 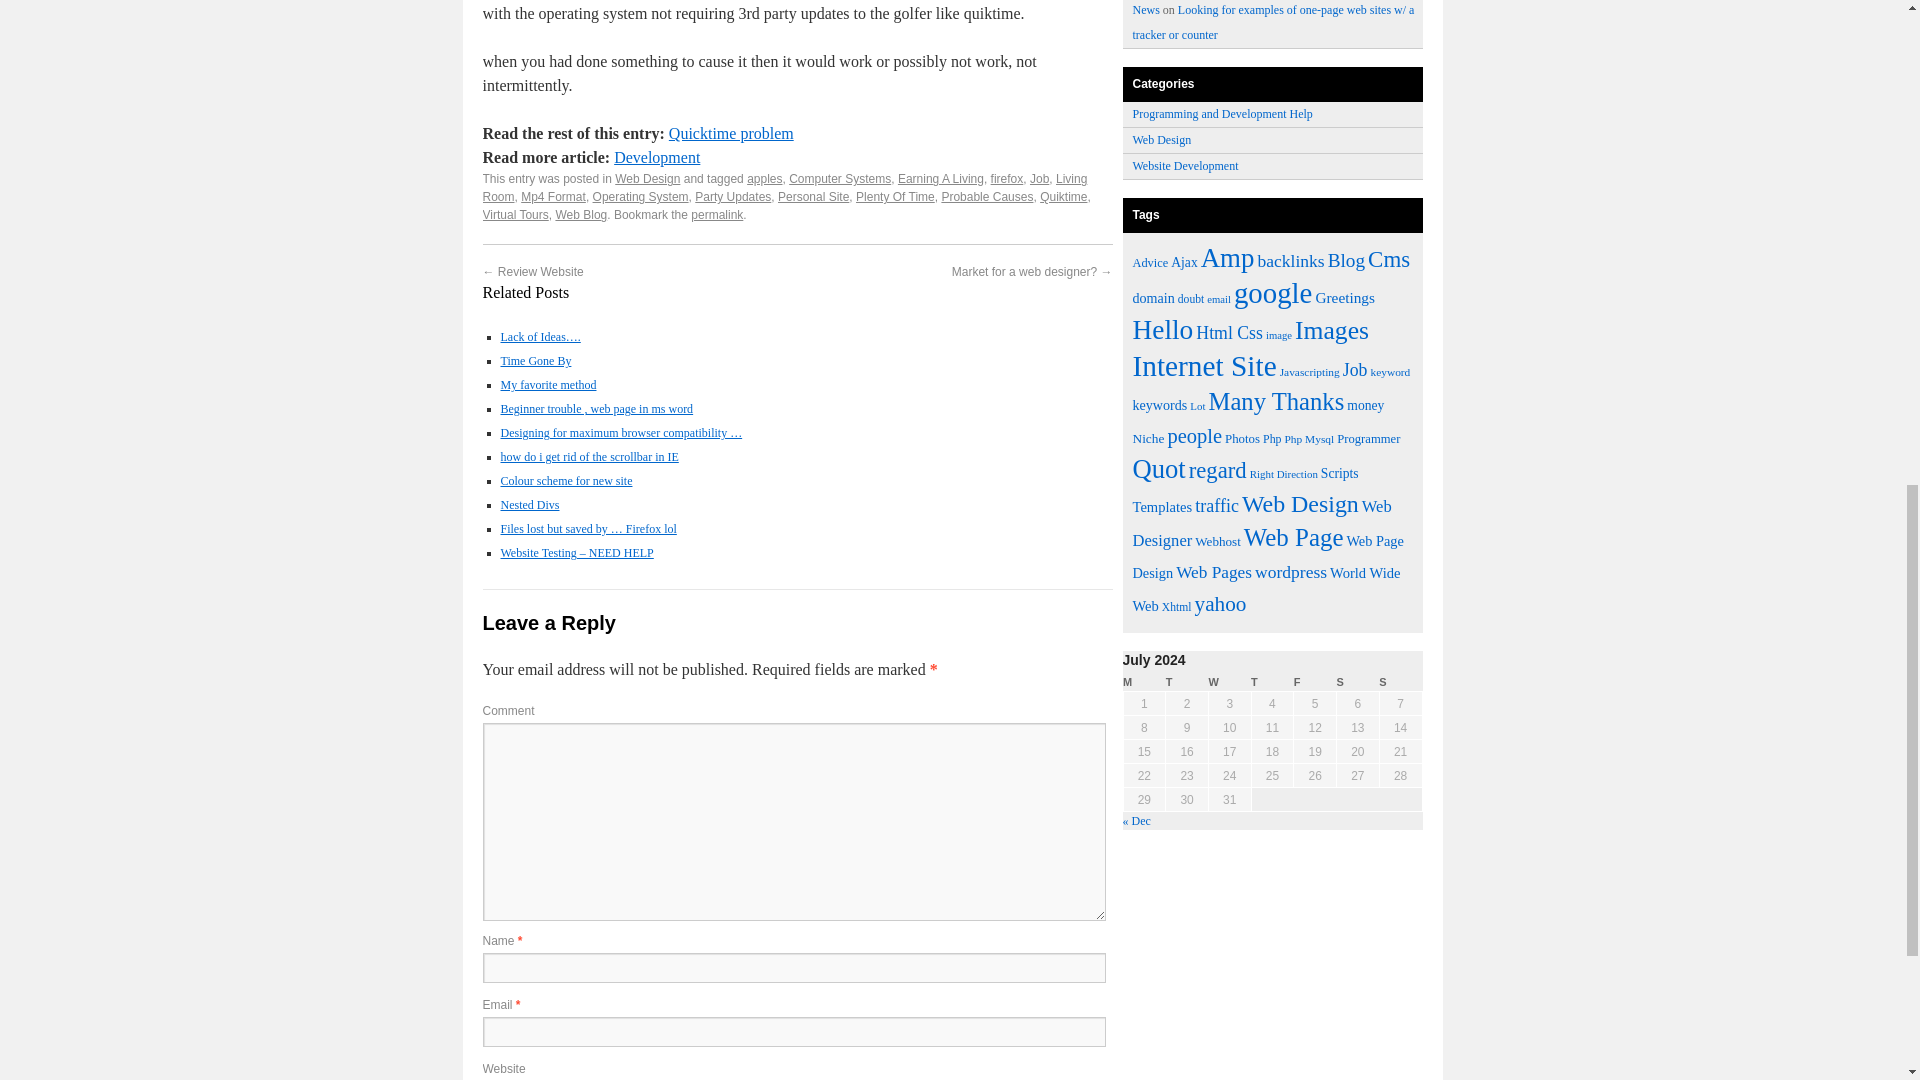 I want to click on Colour scheme for new site, so click(x=565, y=481).